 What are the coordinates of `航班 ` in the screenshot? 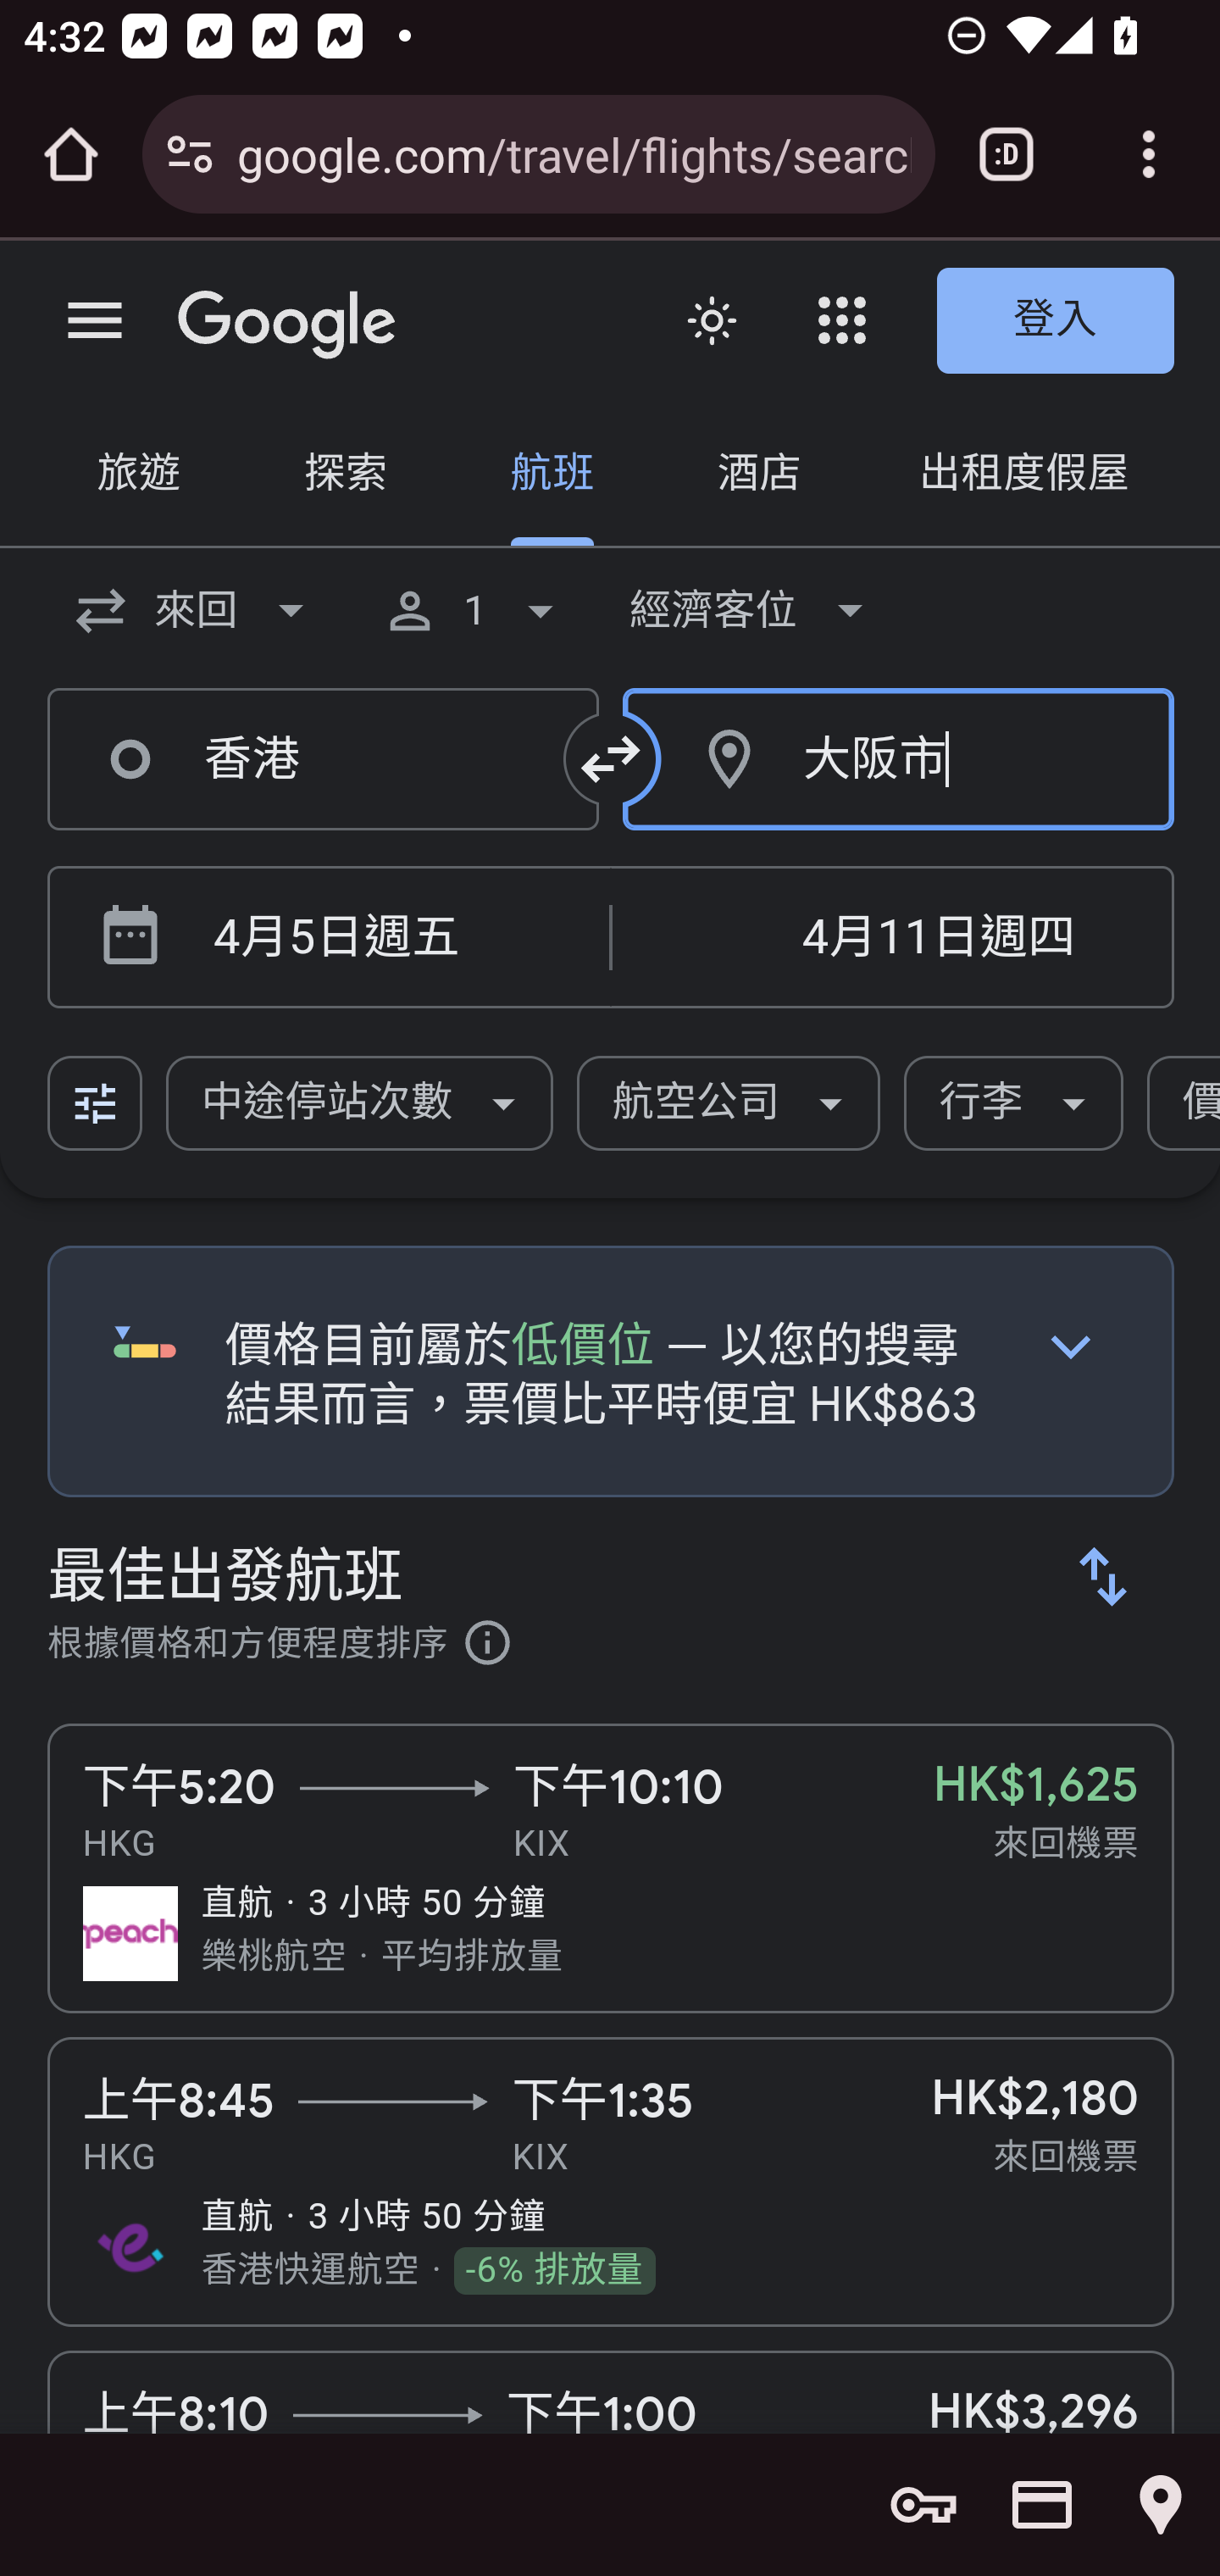 It's located at (552, 476).